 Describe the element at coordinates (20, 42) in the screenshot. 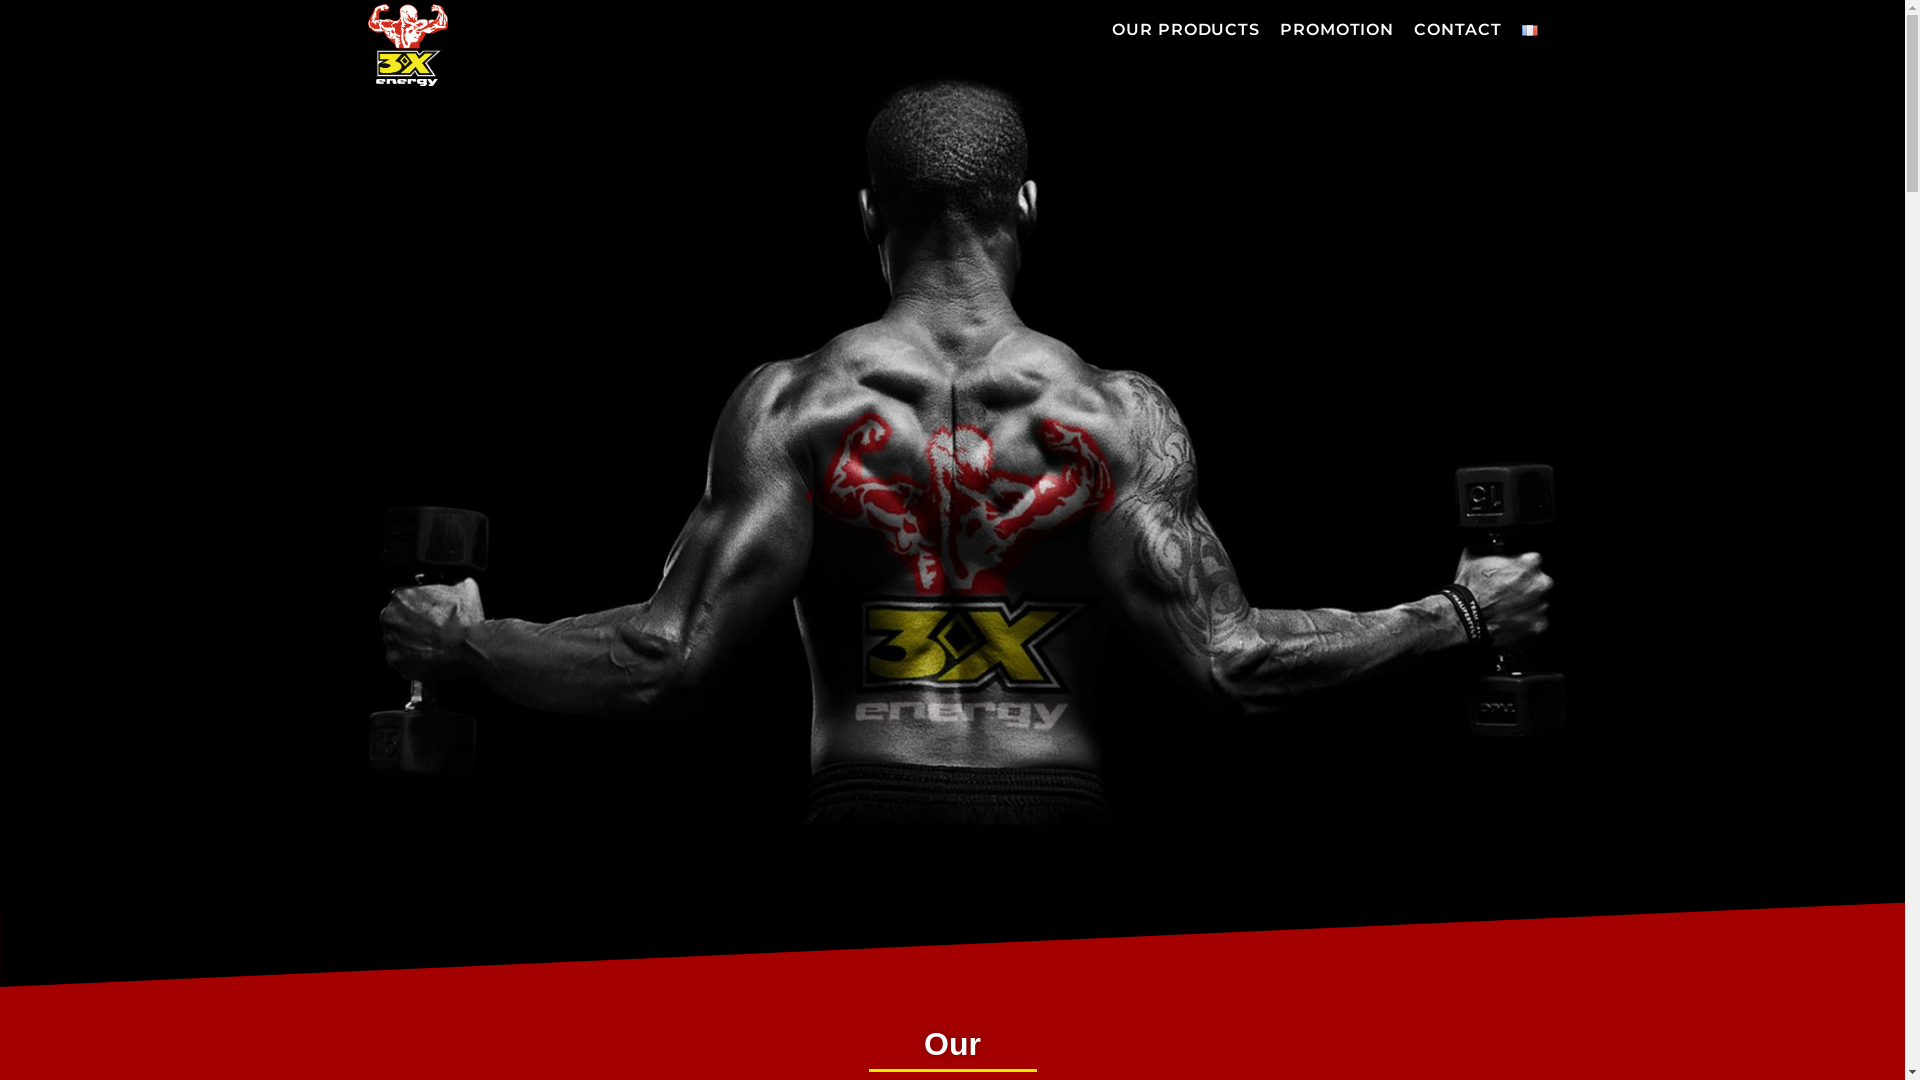

I see `Skip to content` at that location.